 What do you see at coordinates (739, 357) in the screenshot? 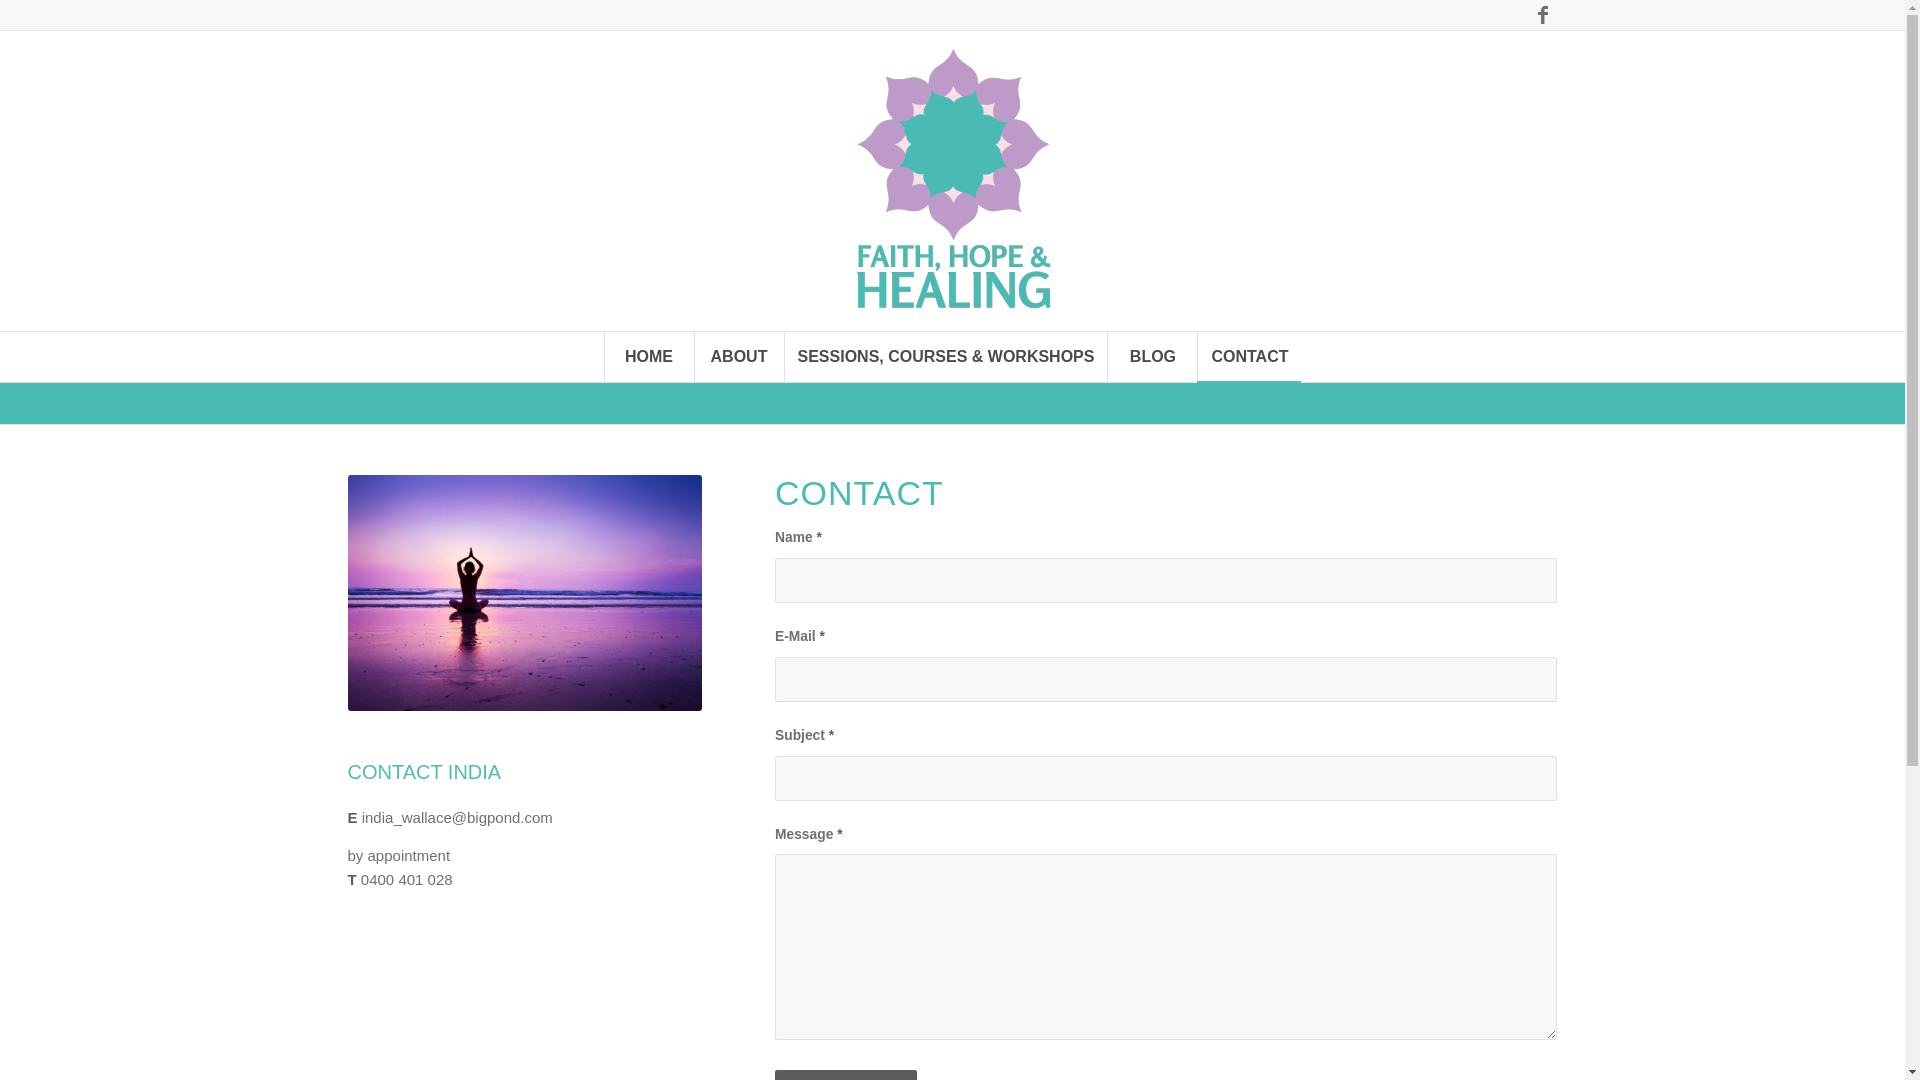
I see `ABOUT` at bounding box center [739, 357].